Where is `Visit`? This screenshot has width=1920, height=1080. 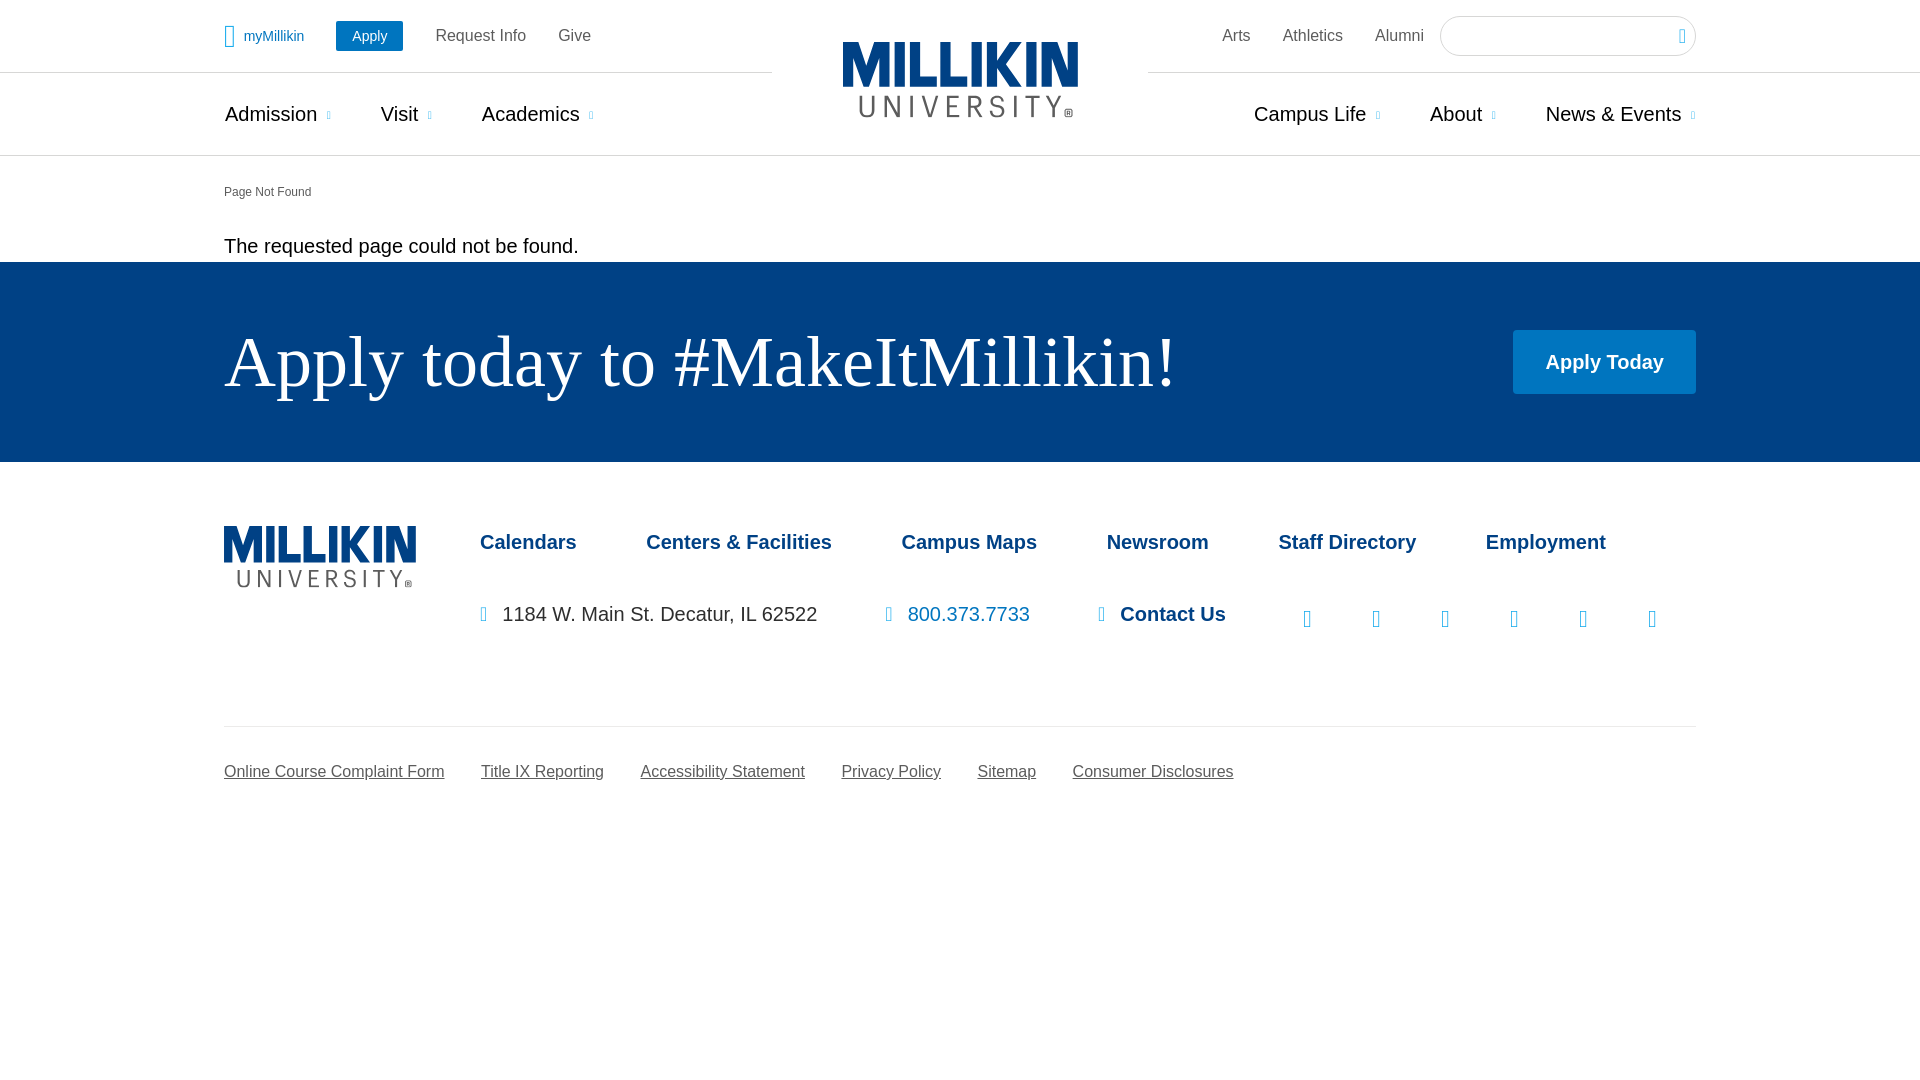 Visit is located at coordinates (406, 114).